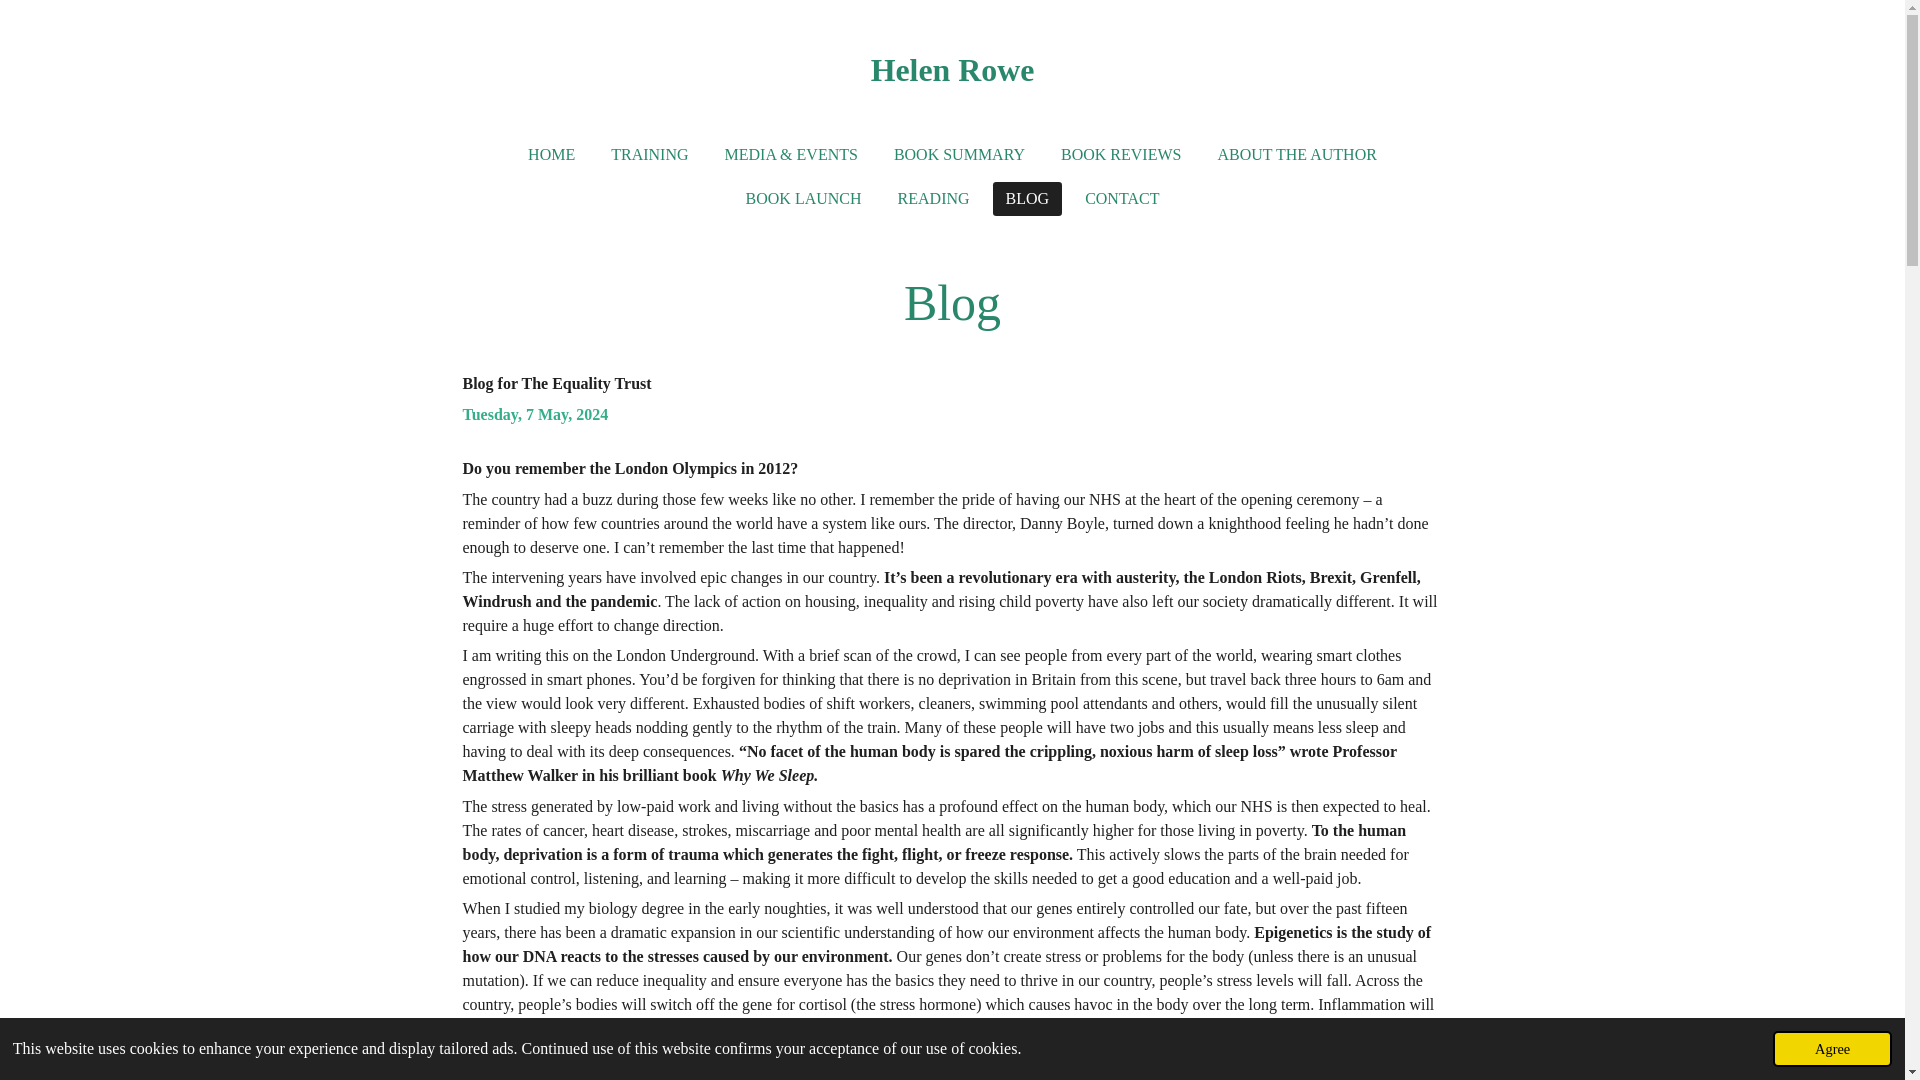  Describe the element at coordinates (1121, 199) in the screenshot. I see `CONTACT` at that location.